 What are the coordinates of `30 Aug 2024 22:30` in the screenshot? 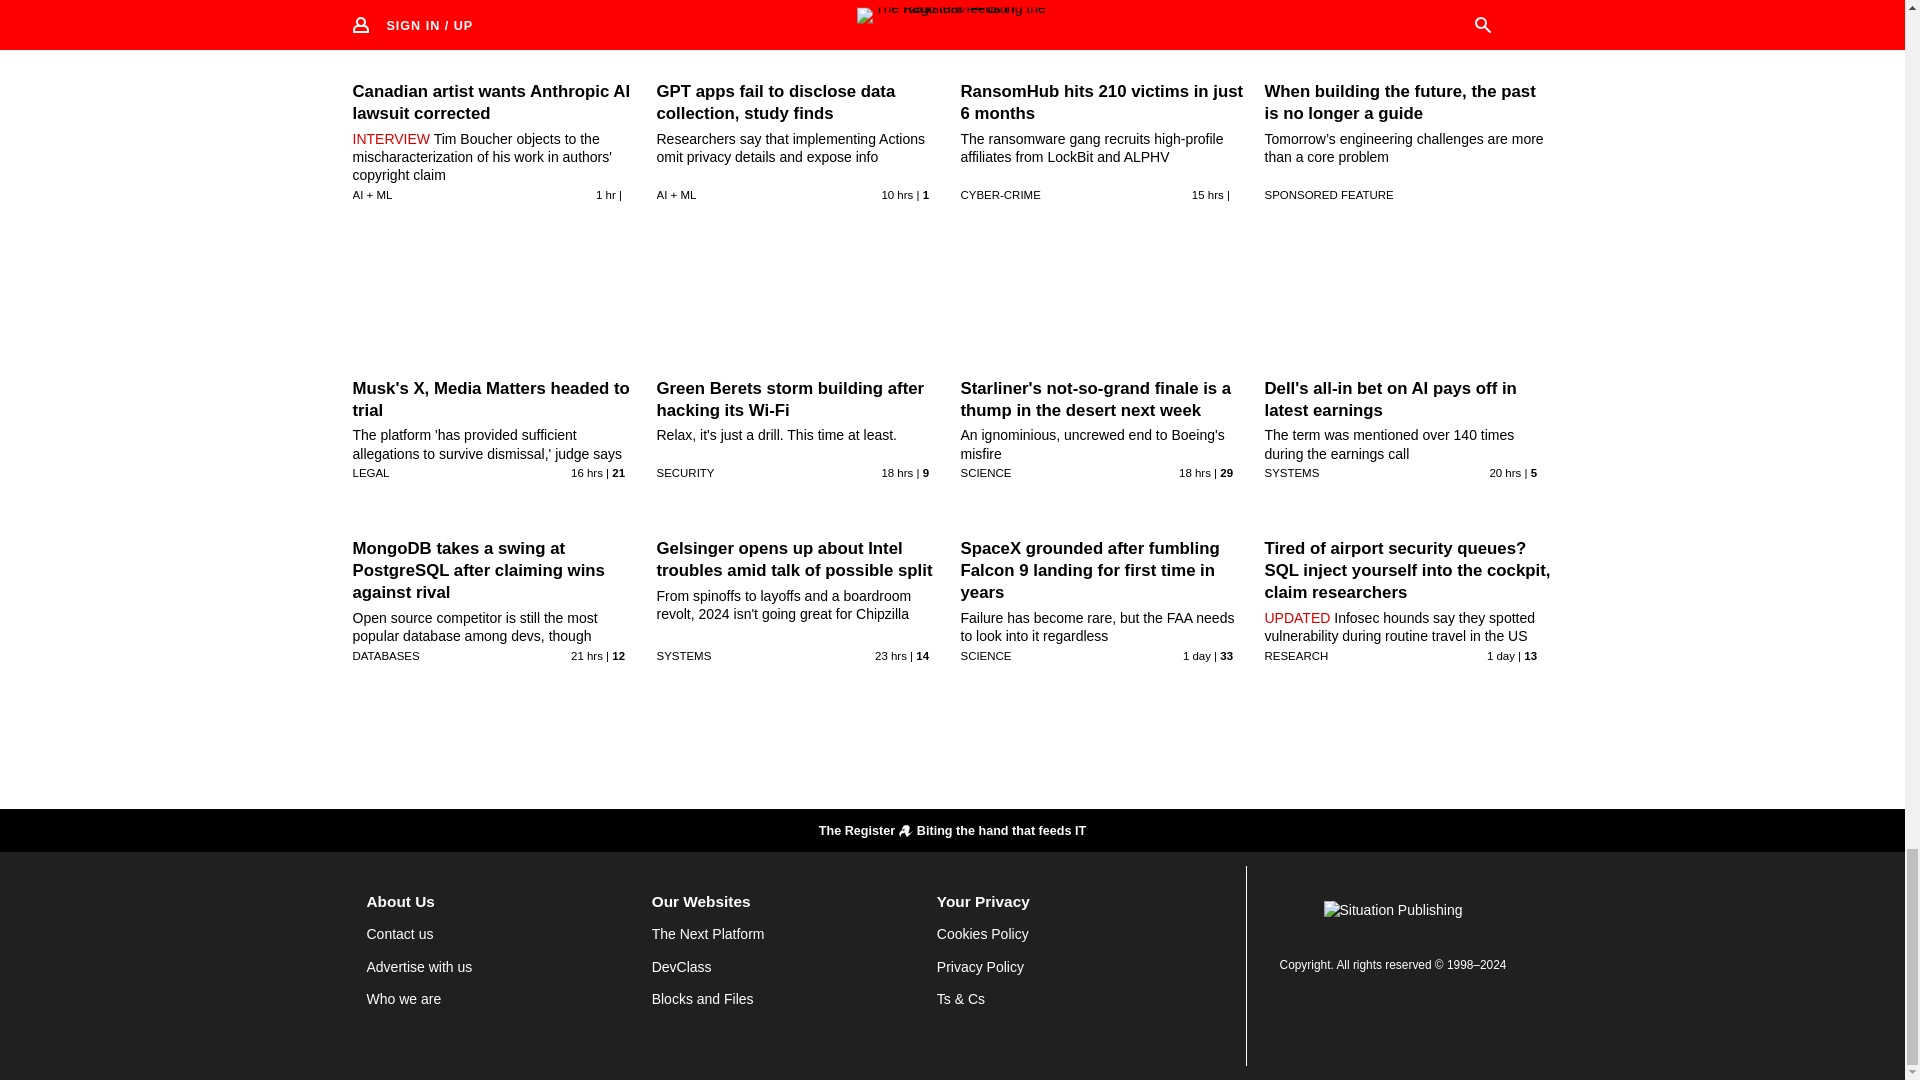 It's located at (586, 472).